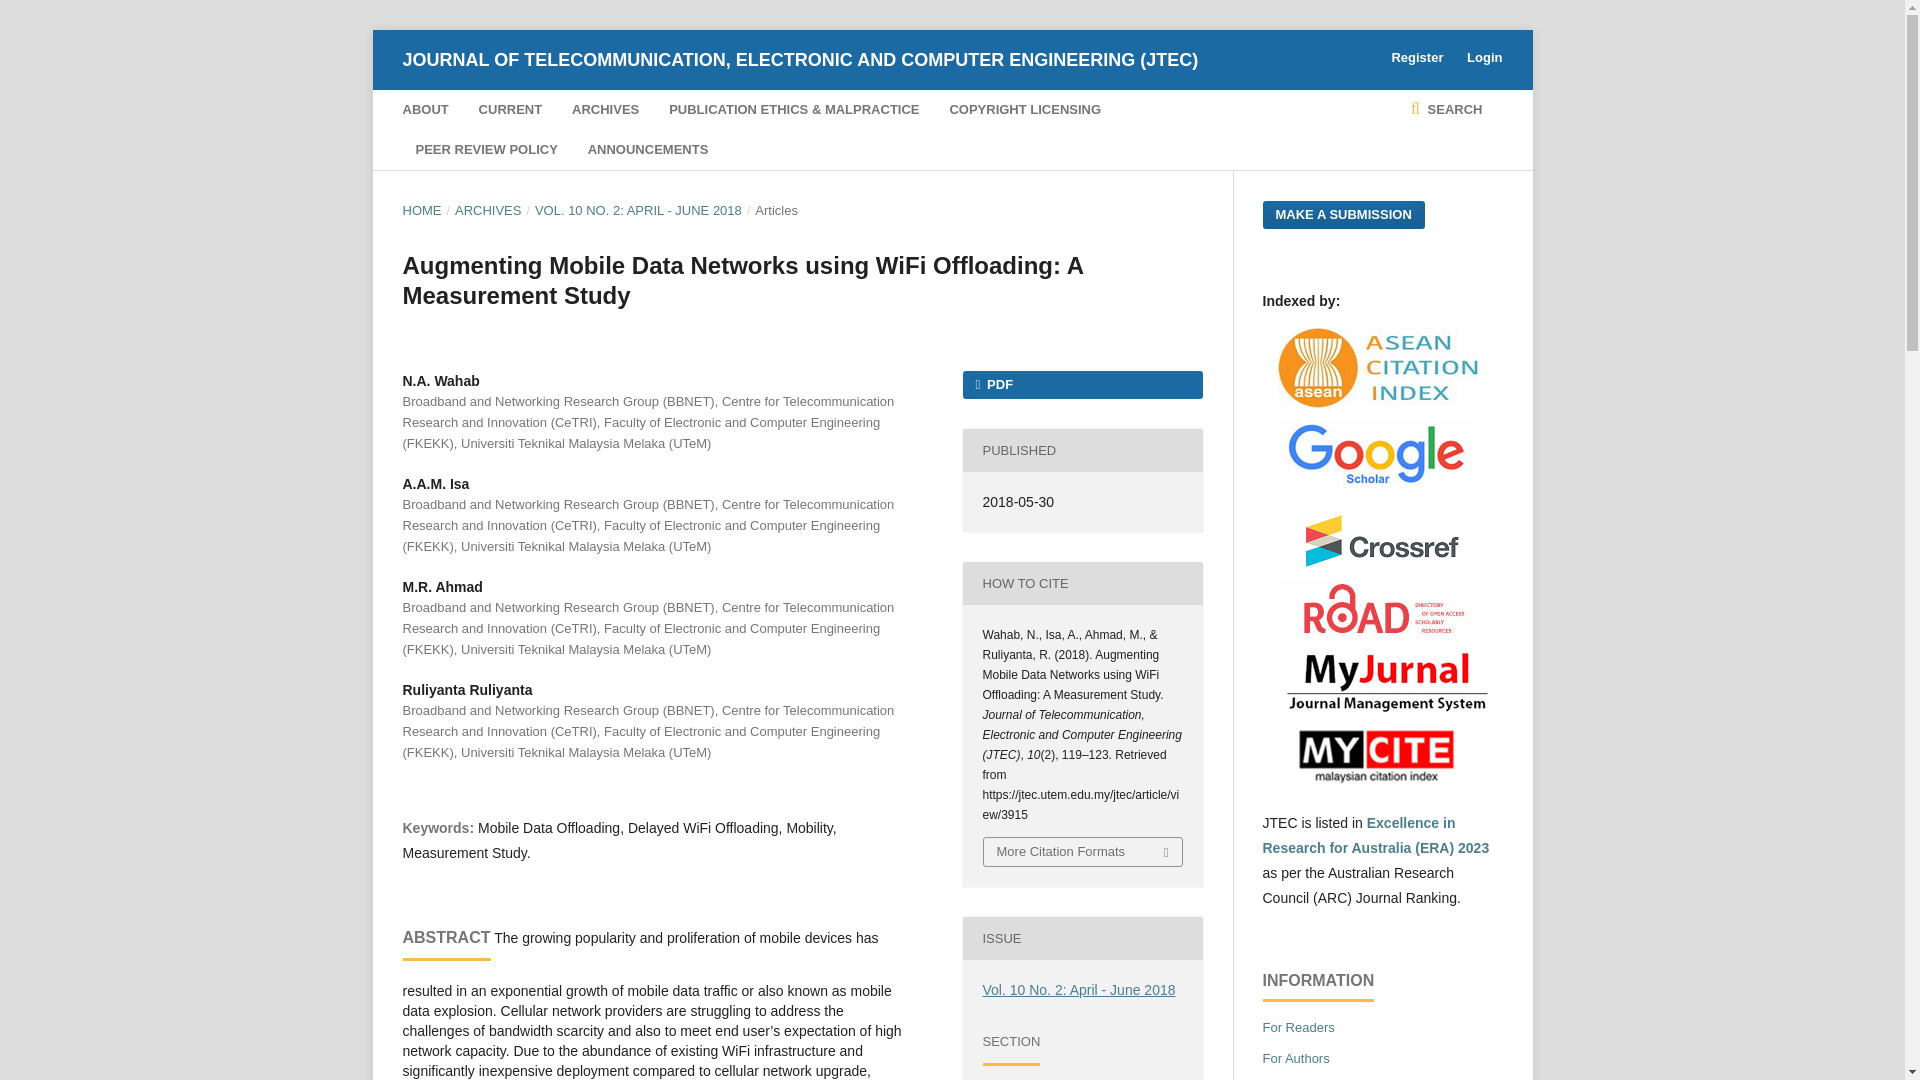 The height and width of the screenshot is (1080, 1920). I want to click on PDF, so click(1081, 384).